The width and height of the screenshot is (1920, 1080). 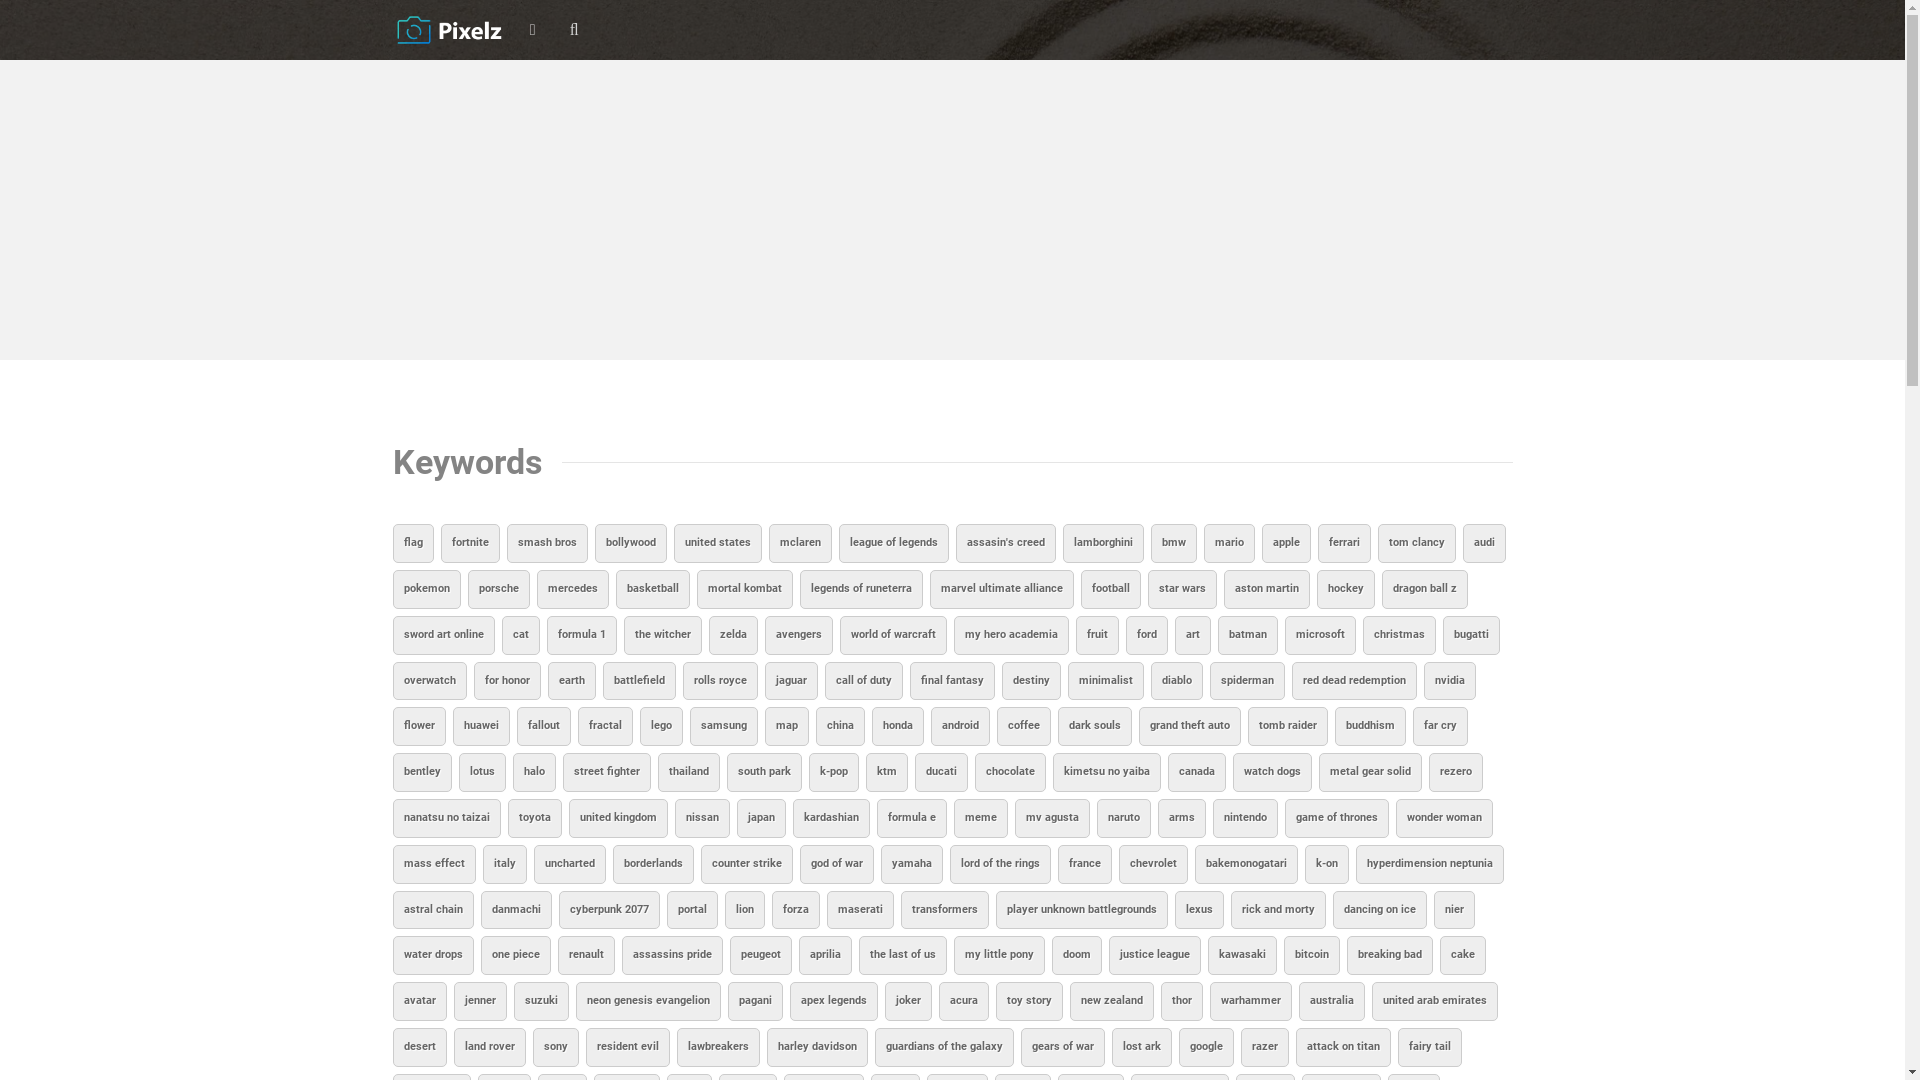 I want to click on mortal kombat, so click(x=744, y=590).